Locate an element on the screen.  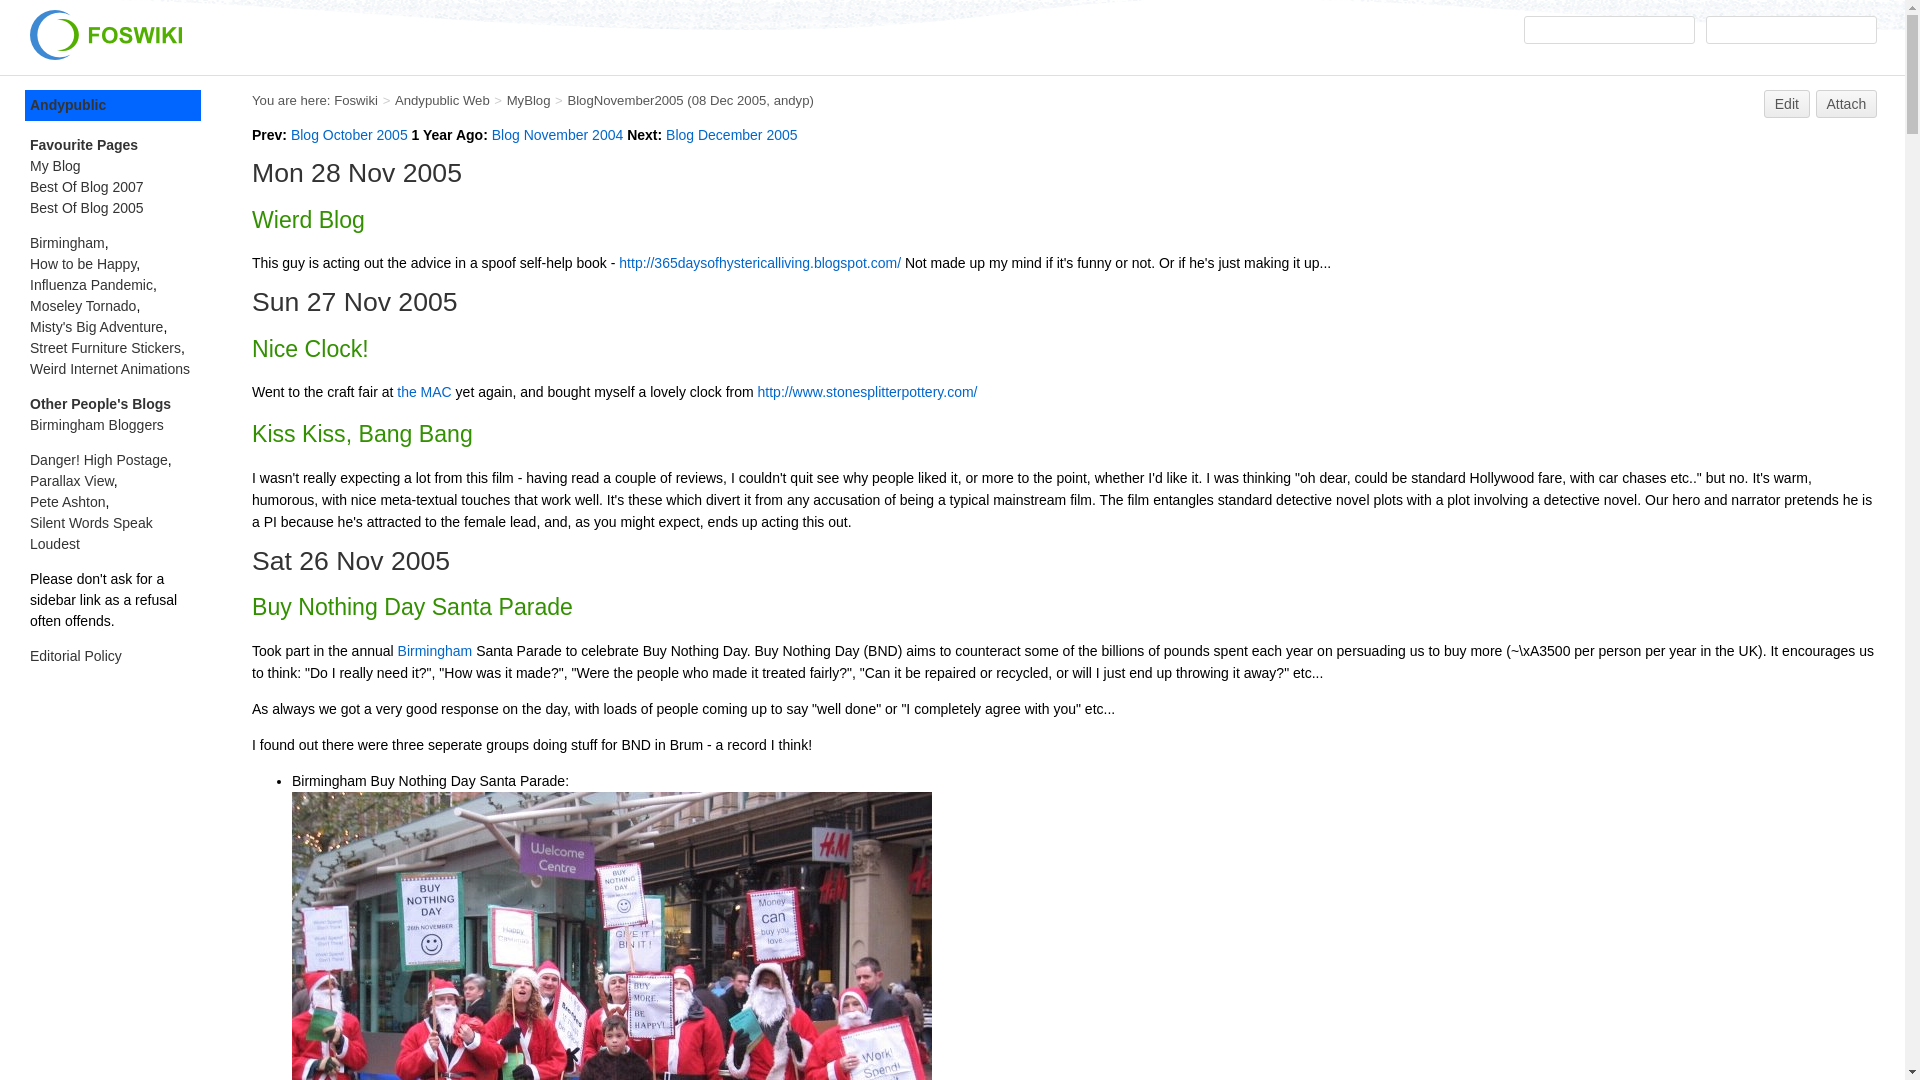
Attach is located at coordinates (1846, 103).